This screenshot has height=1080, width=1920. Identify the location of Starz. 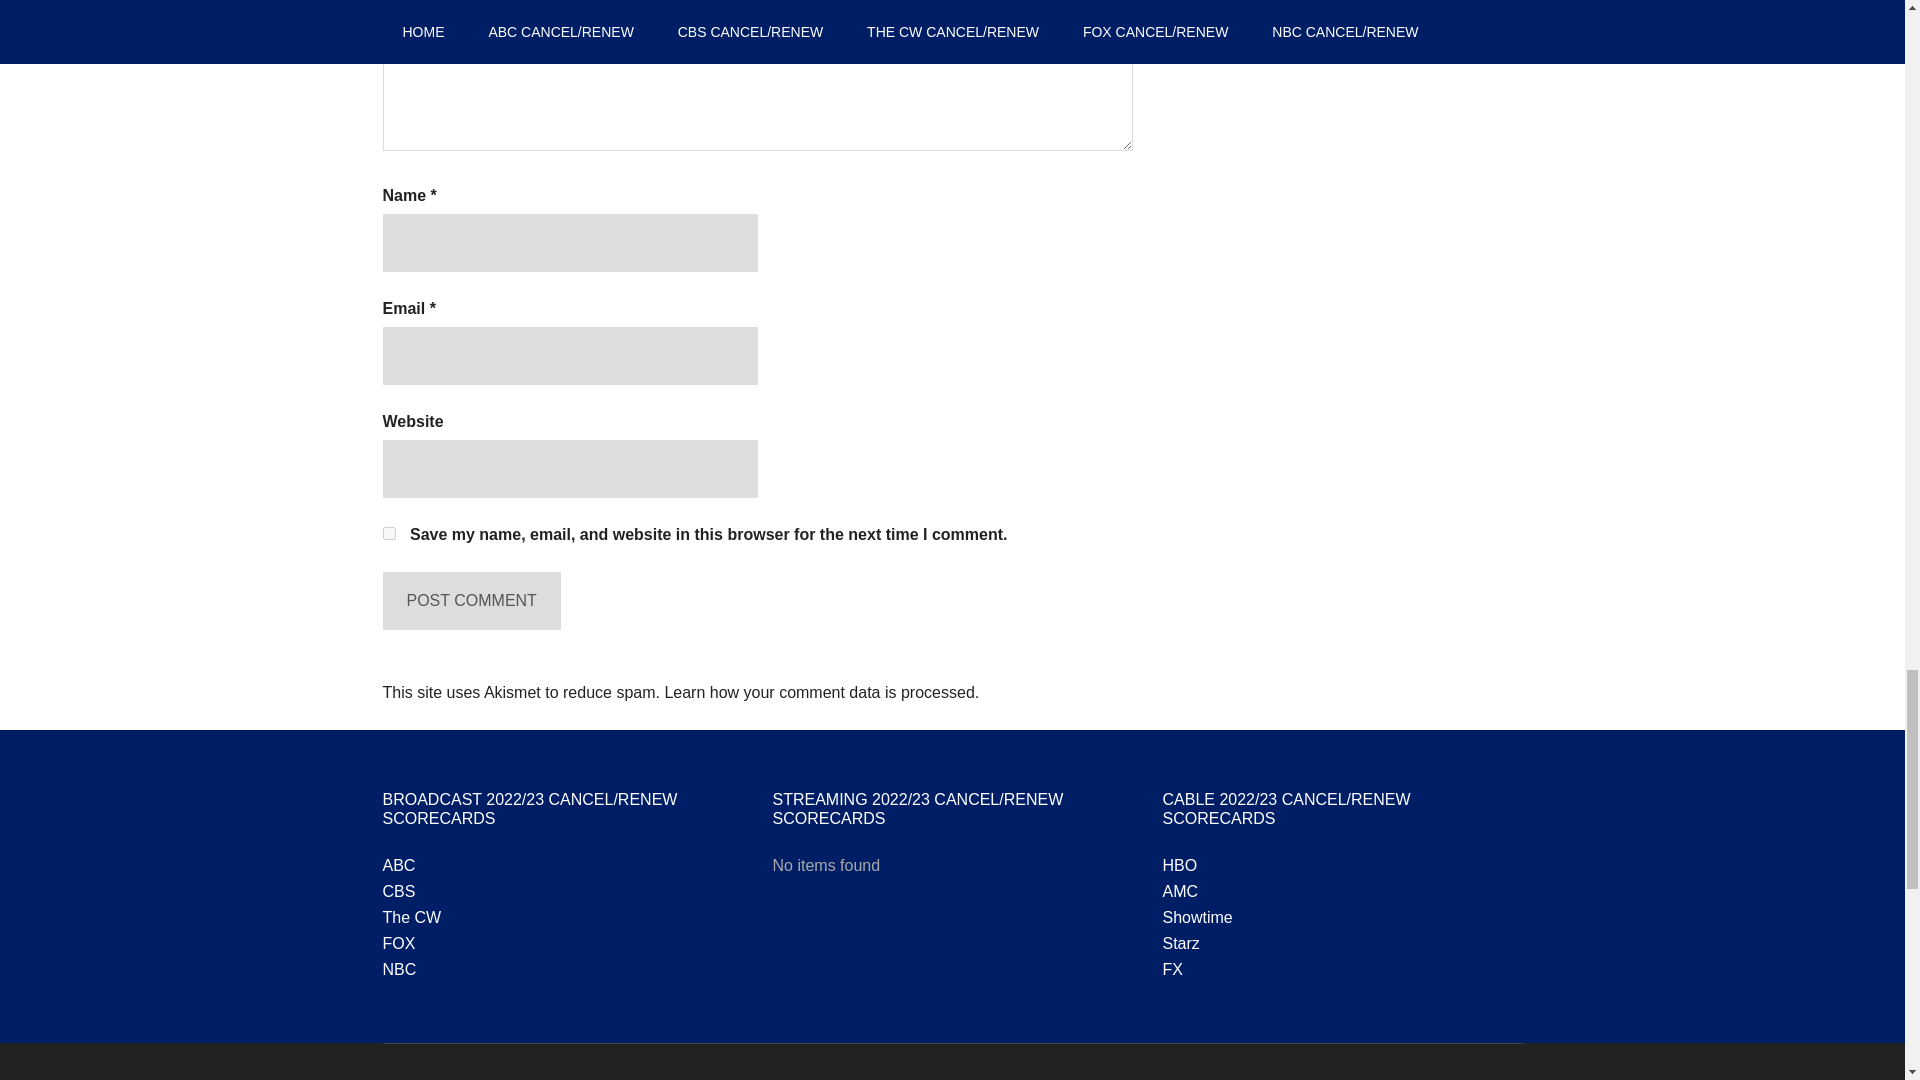
(1180, 943).